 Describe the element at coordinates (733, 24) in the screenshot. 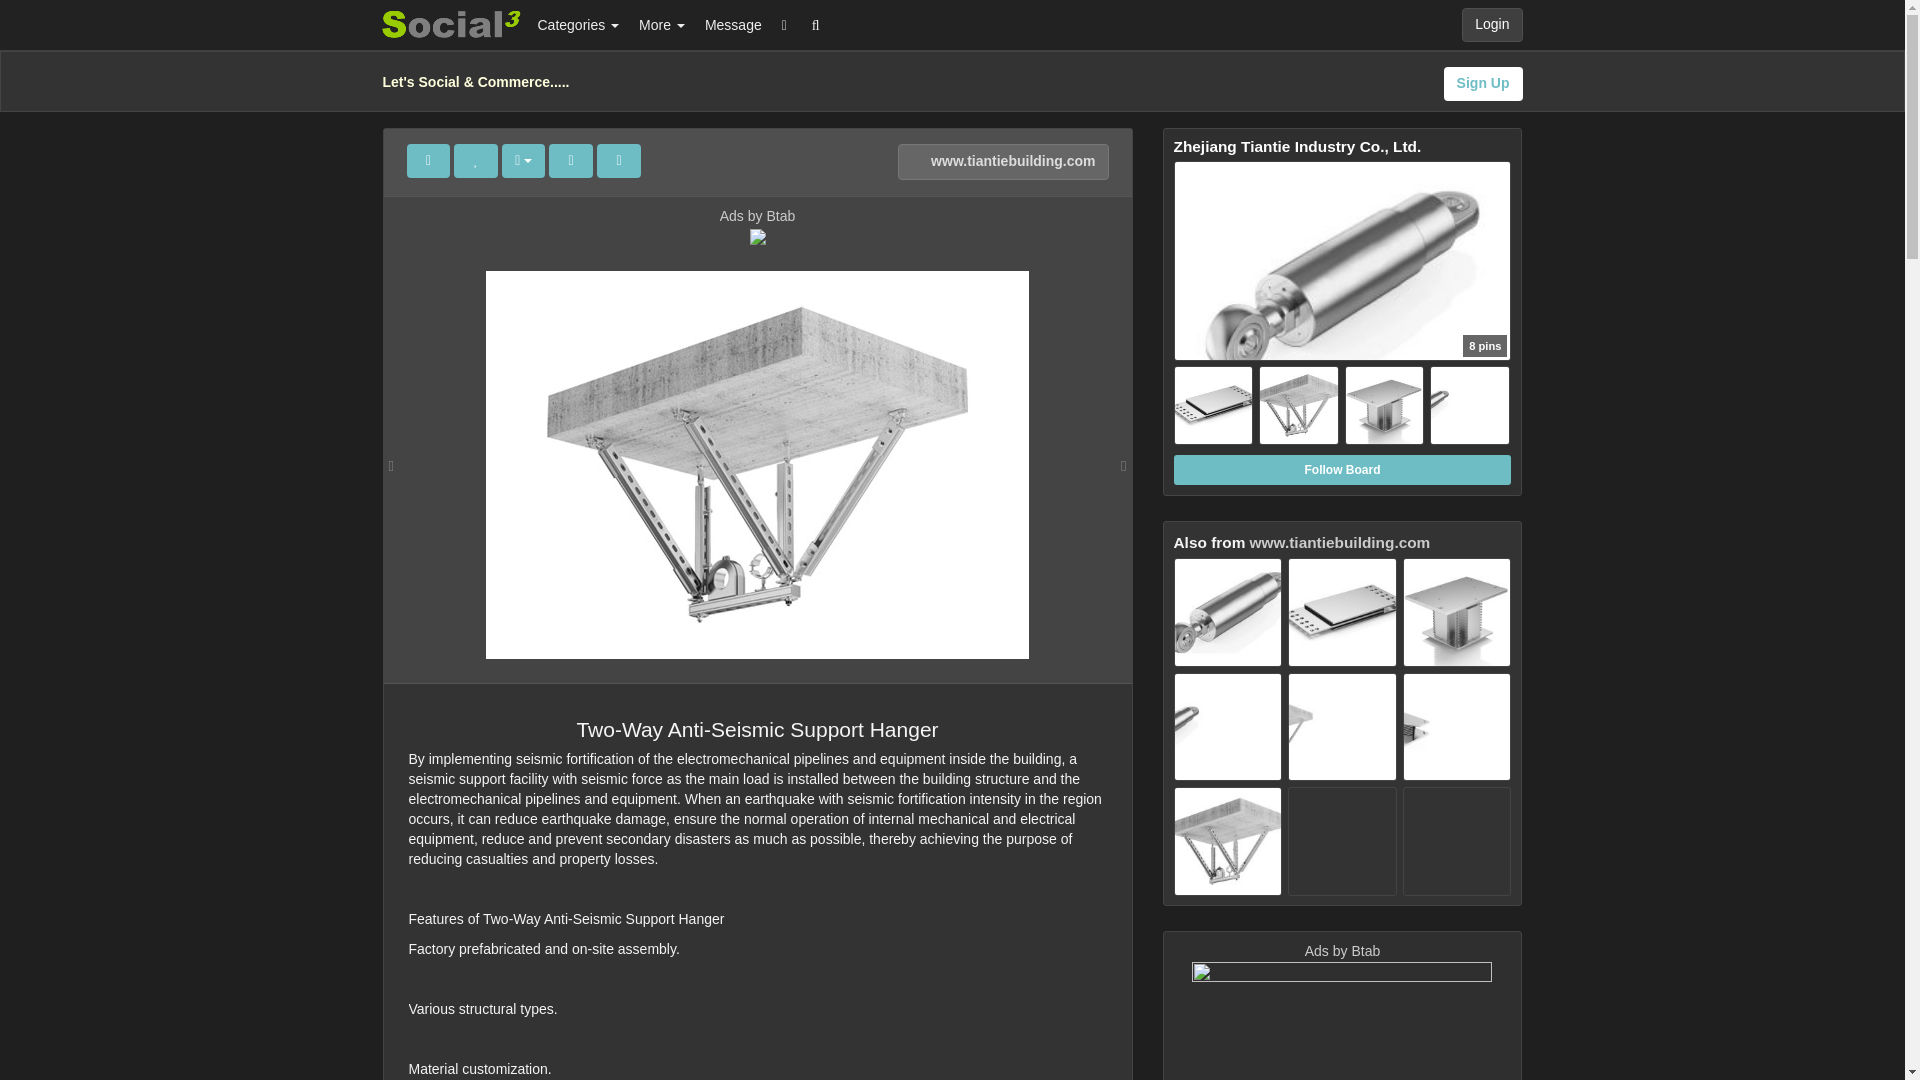

I see `Message` at that location.